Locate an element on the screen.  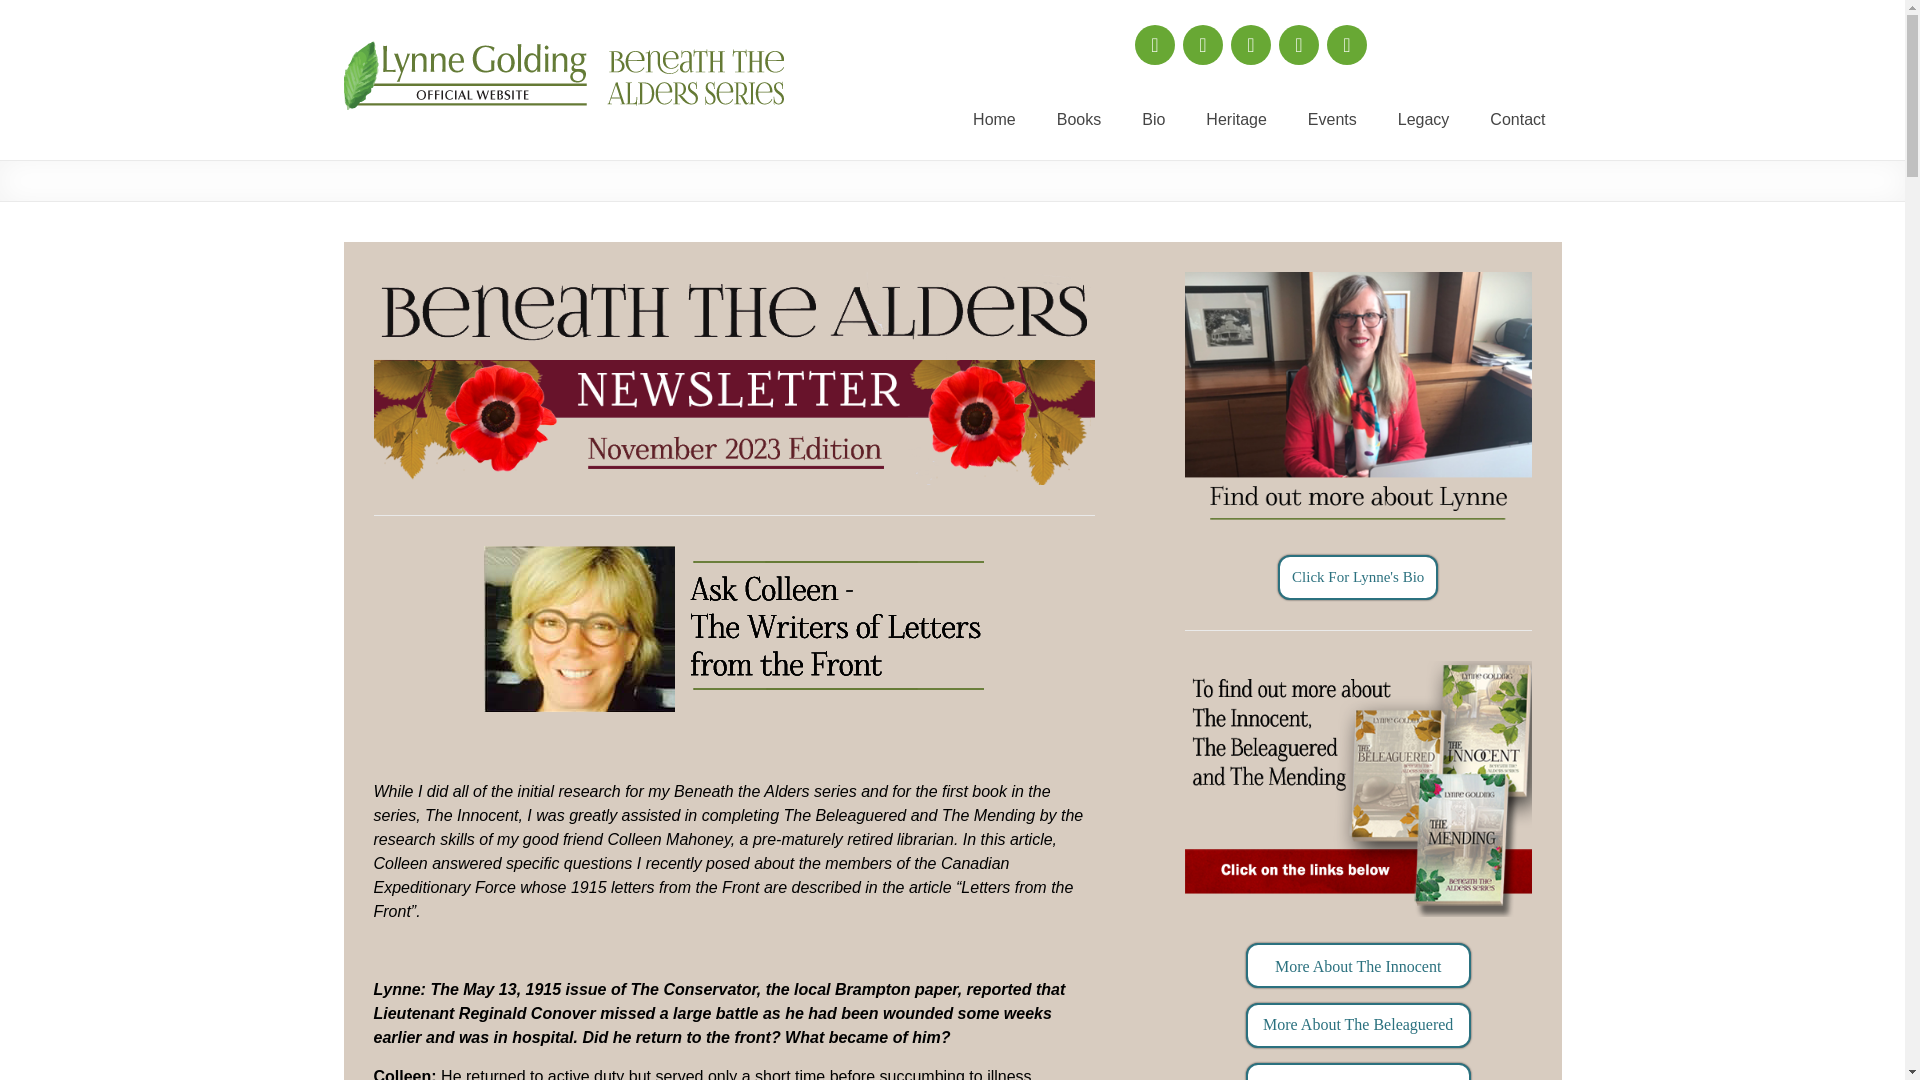
More About The Innocent is located at coordinates (1358, 965).